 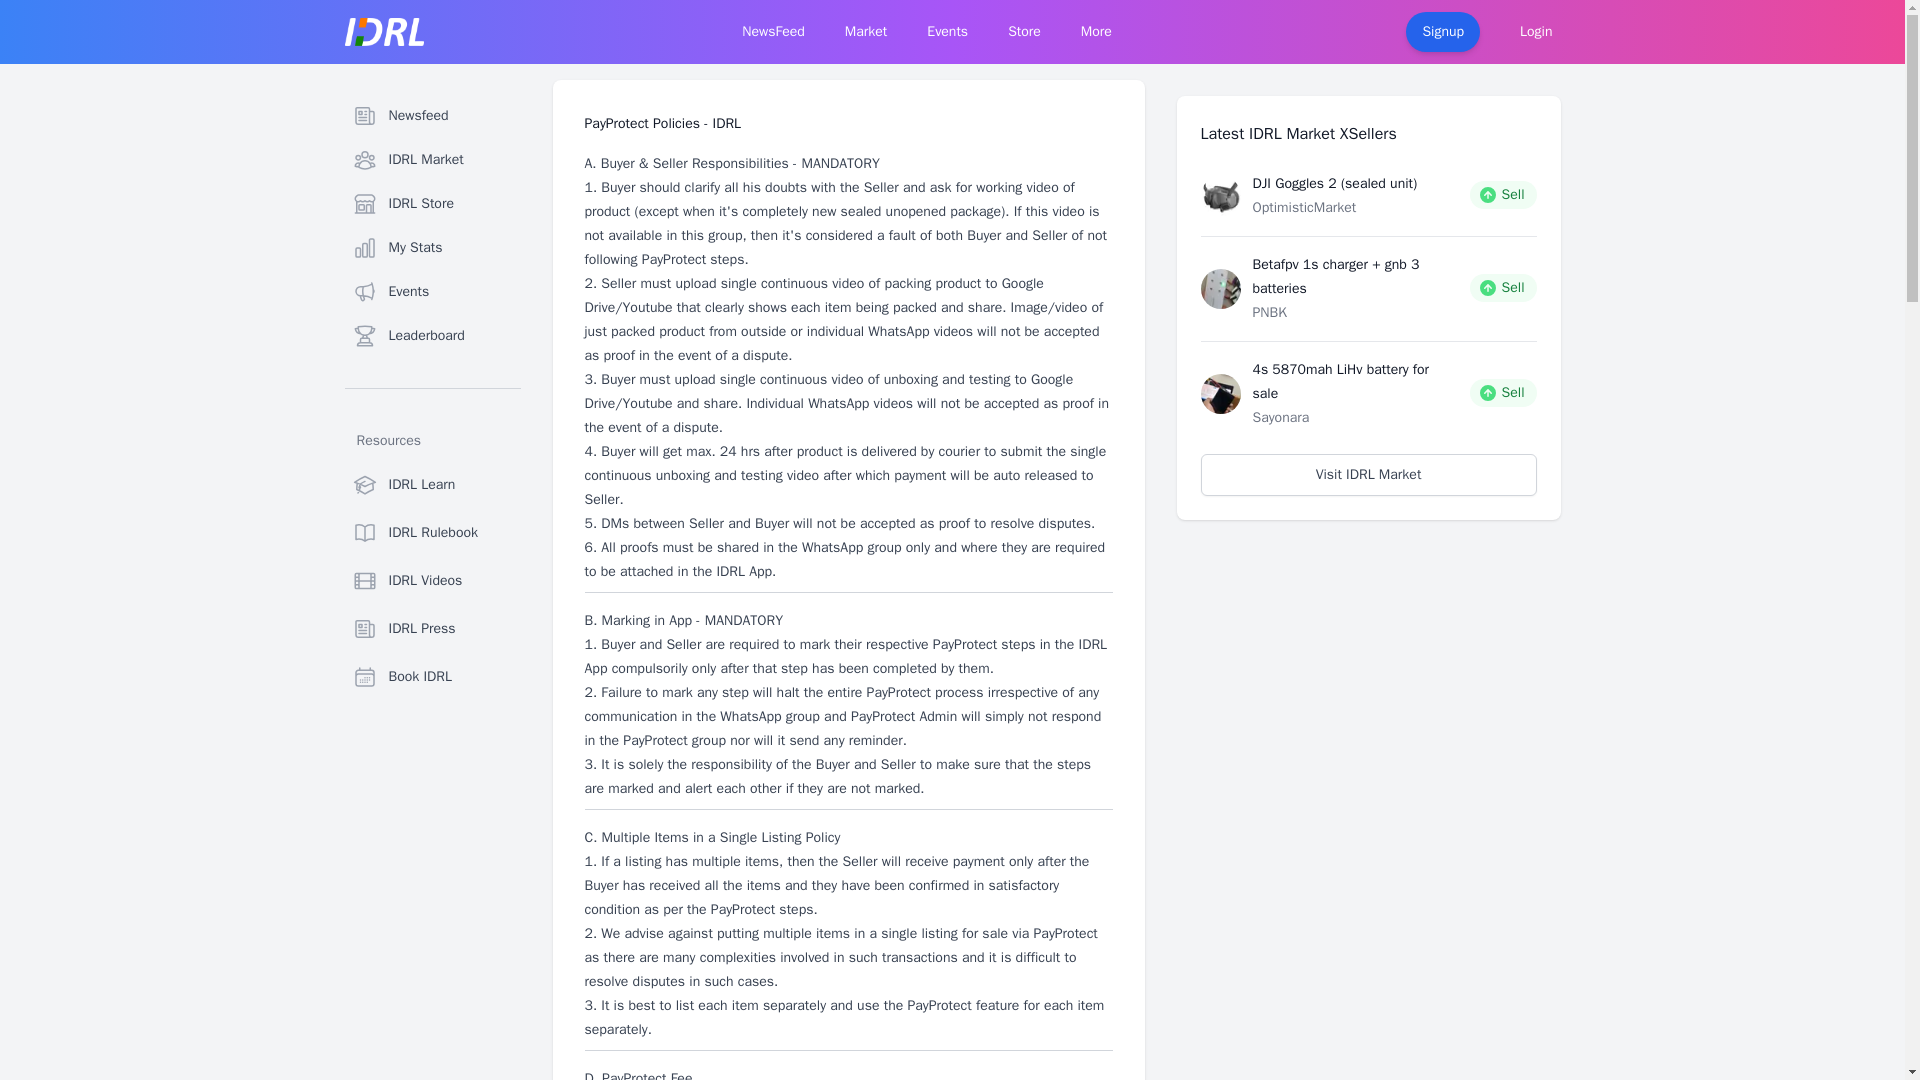 What do you see at coordinates (432, 292) in the screenshot?
I see `Events` at bounding box center [432, 292].